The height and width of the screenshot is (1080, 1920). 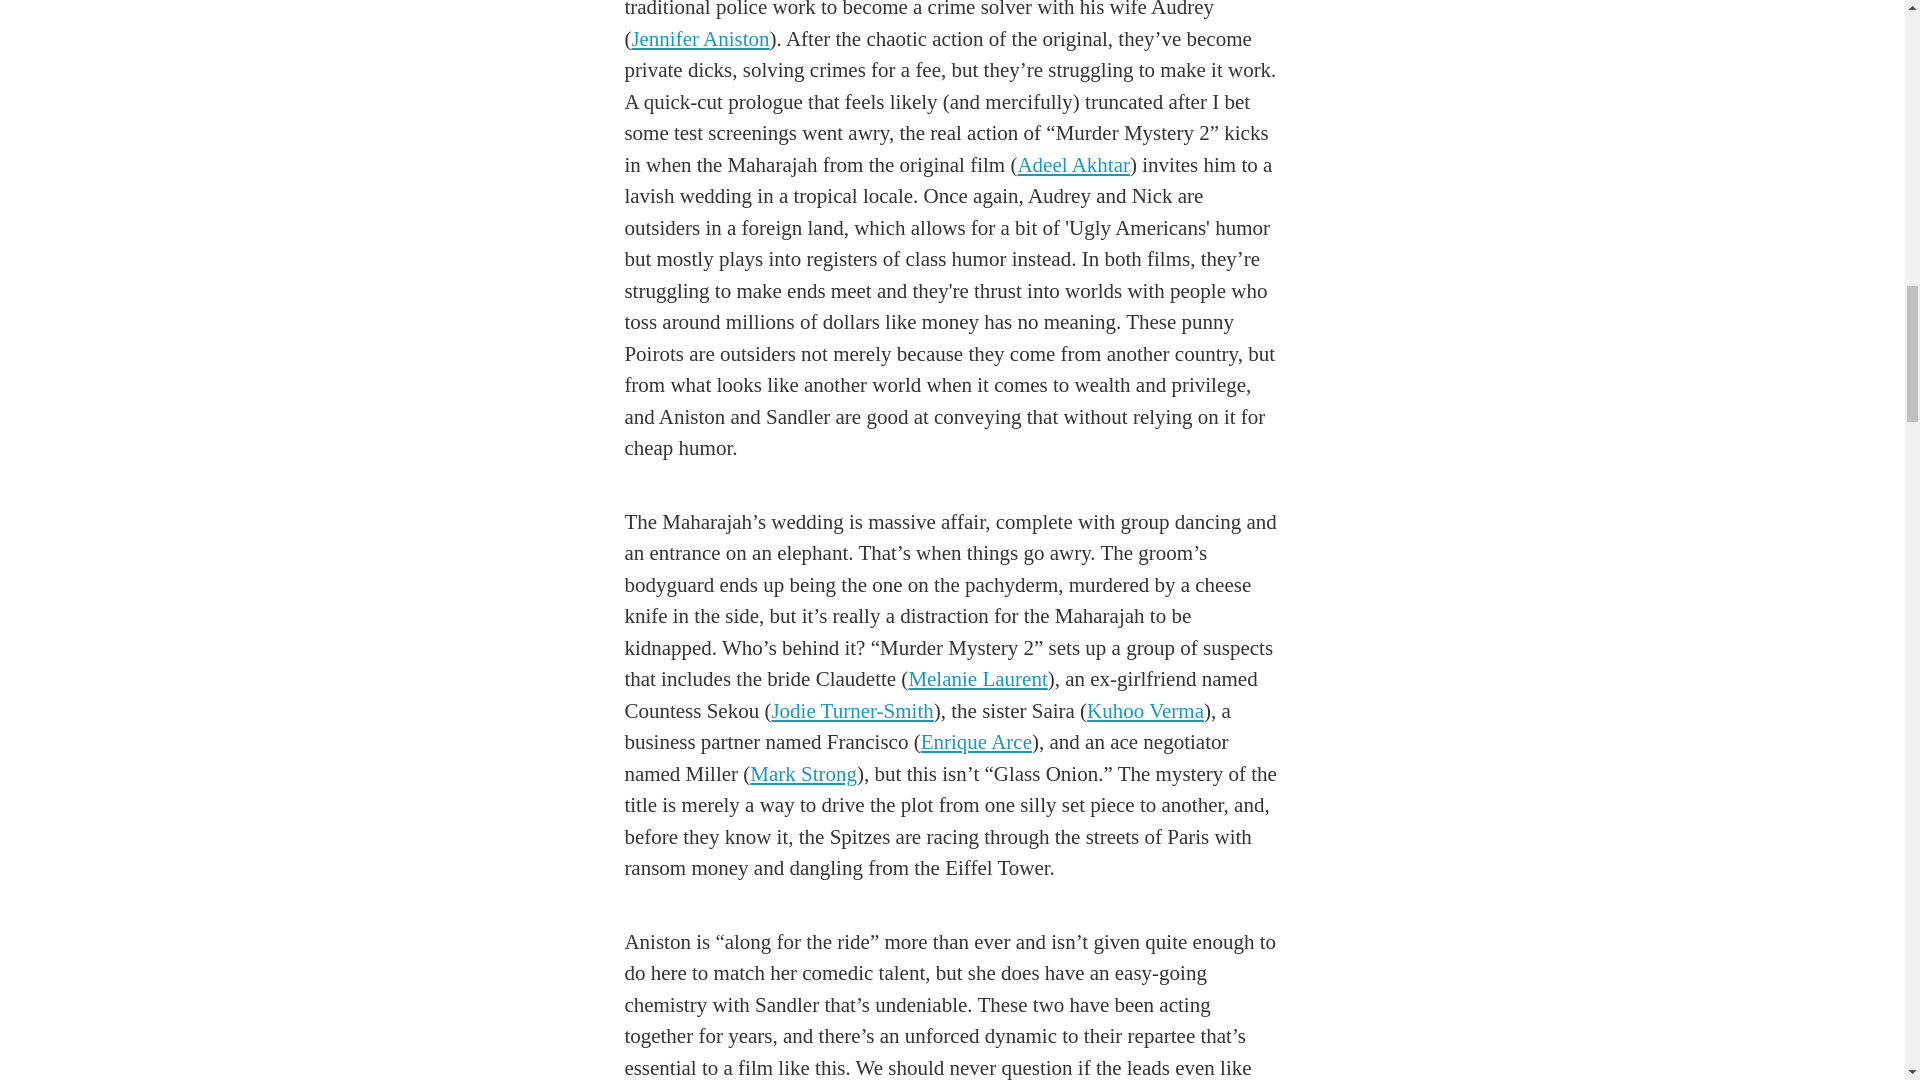 What do you see at coordinates (1074, 165) in the screenshot?
I see `Adeel Akhtar` at bounding box center [1074, 165].